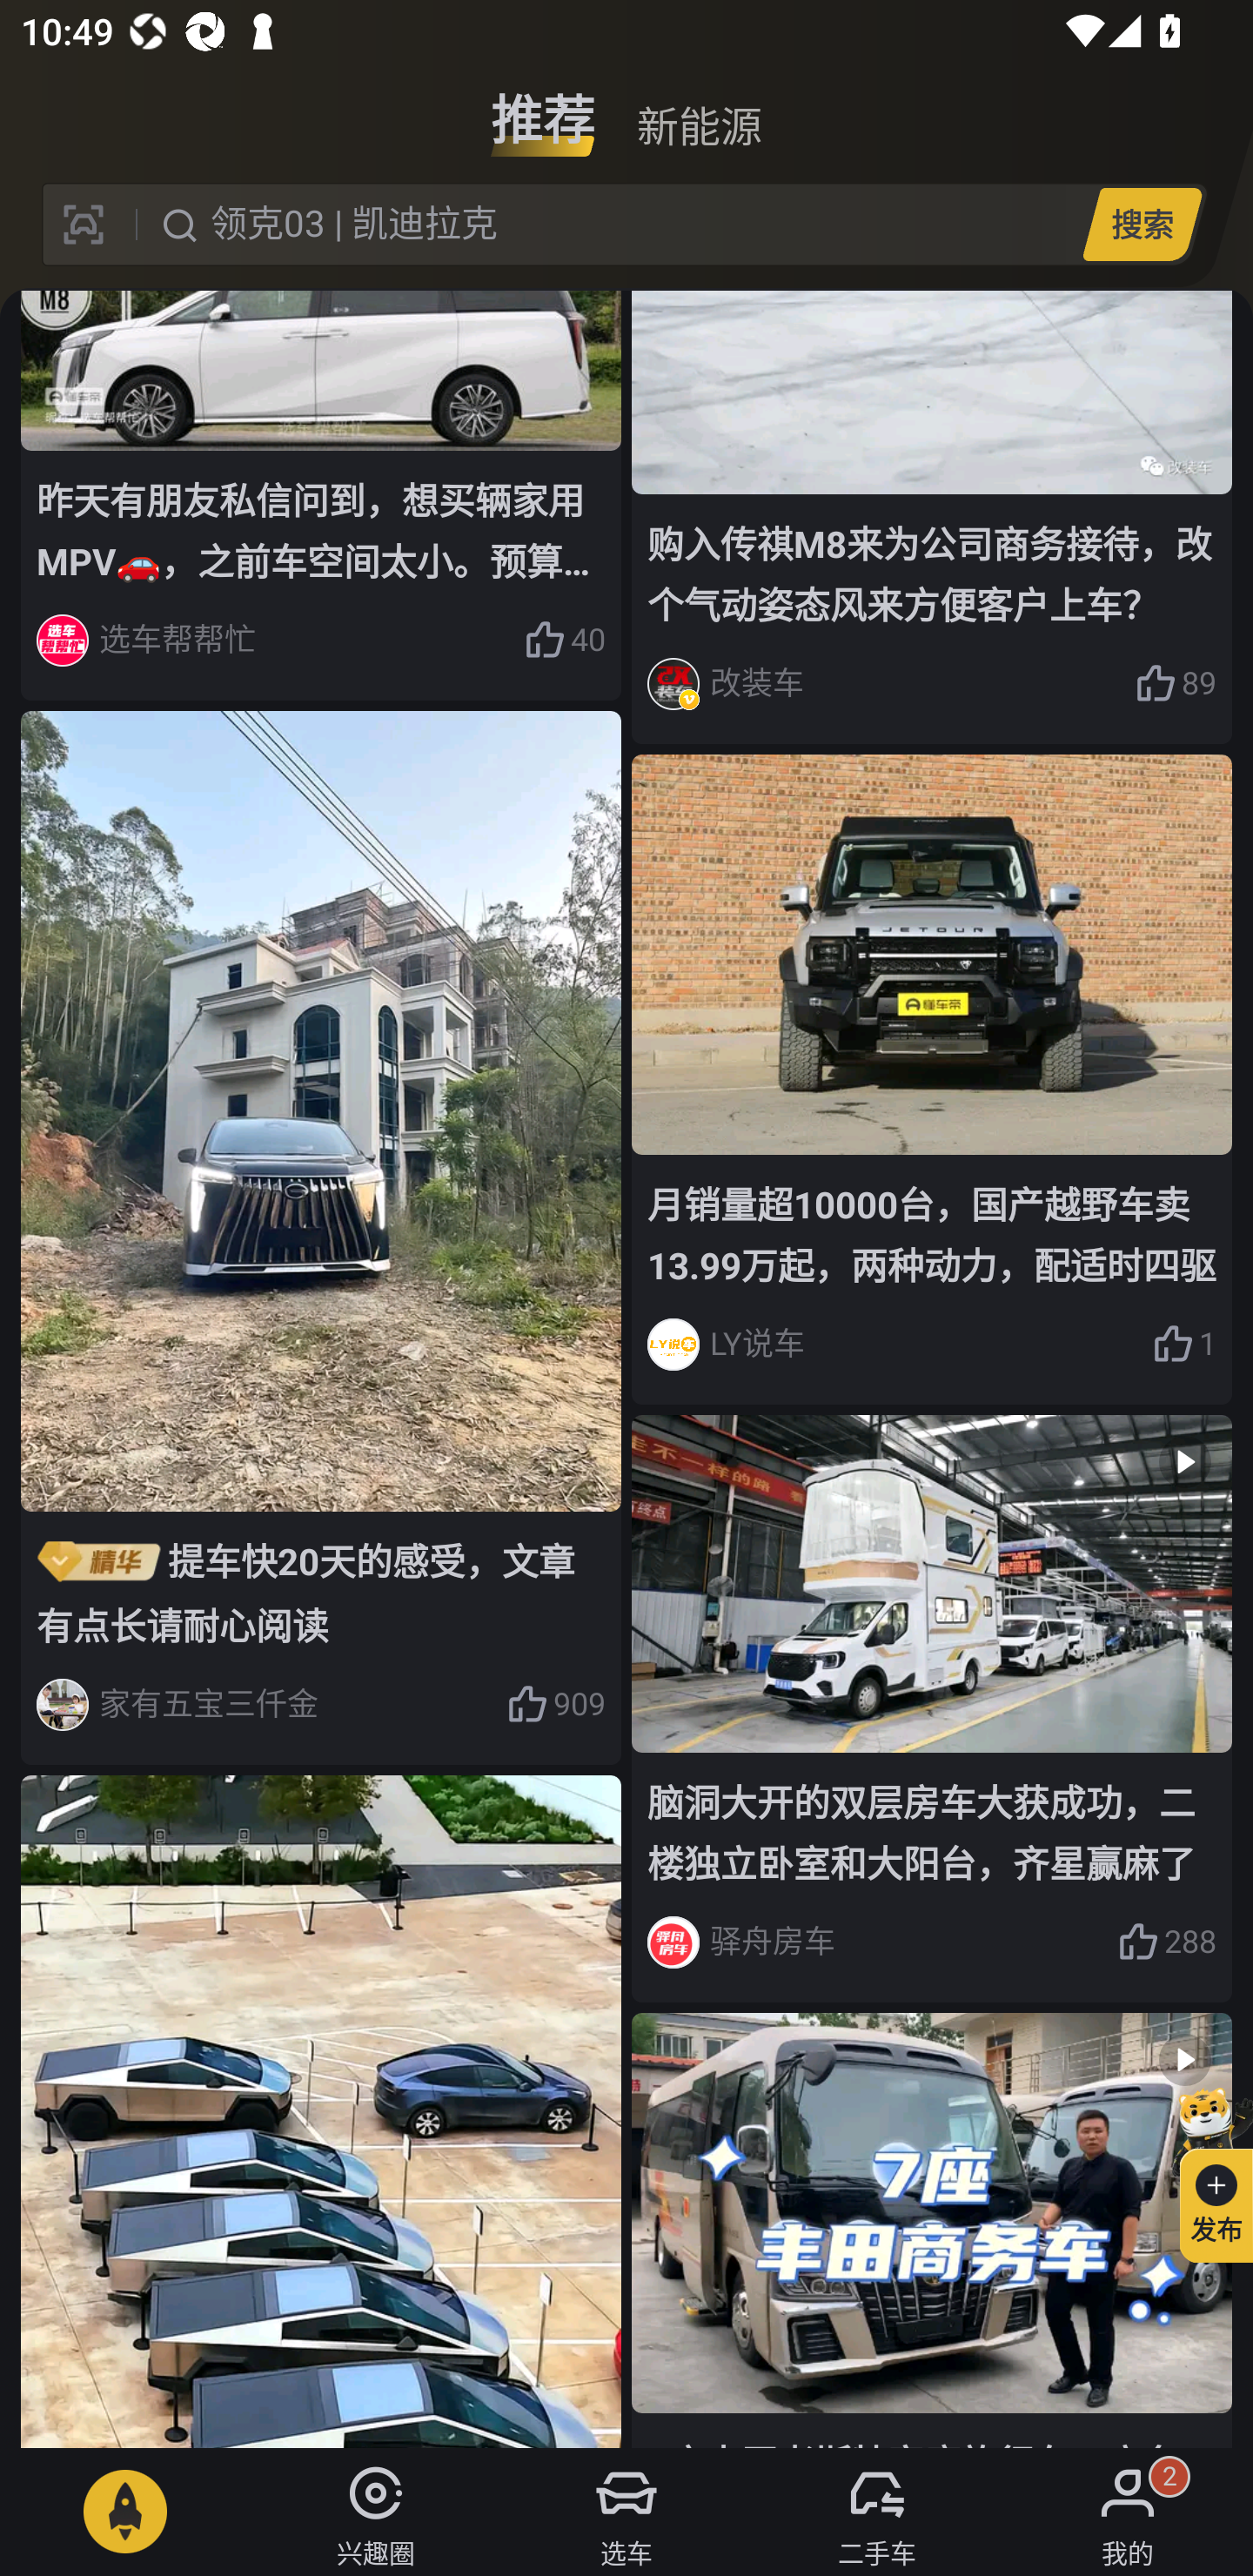  Describe the element at coordinates (1167, 1942) in the screenshot. I see `288` at that location.